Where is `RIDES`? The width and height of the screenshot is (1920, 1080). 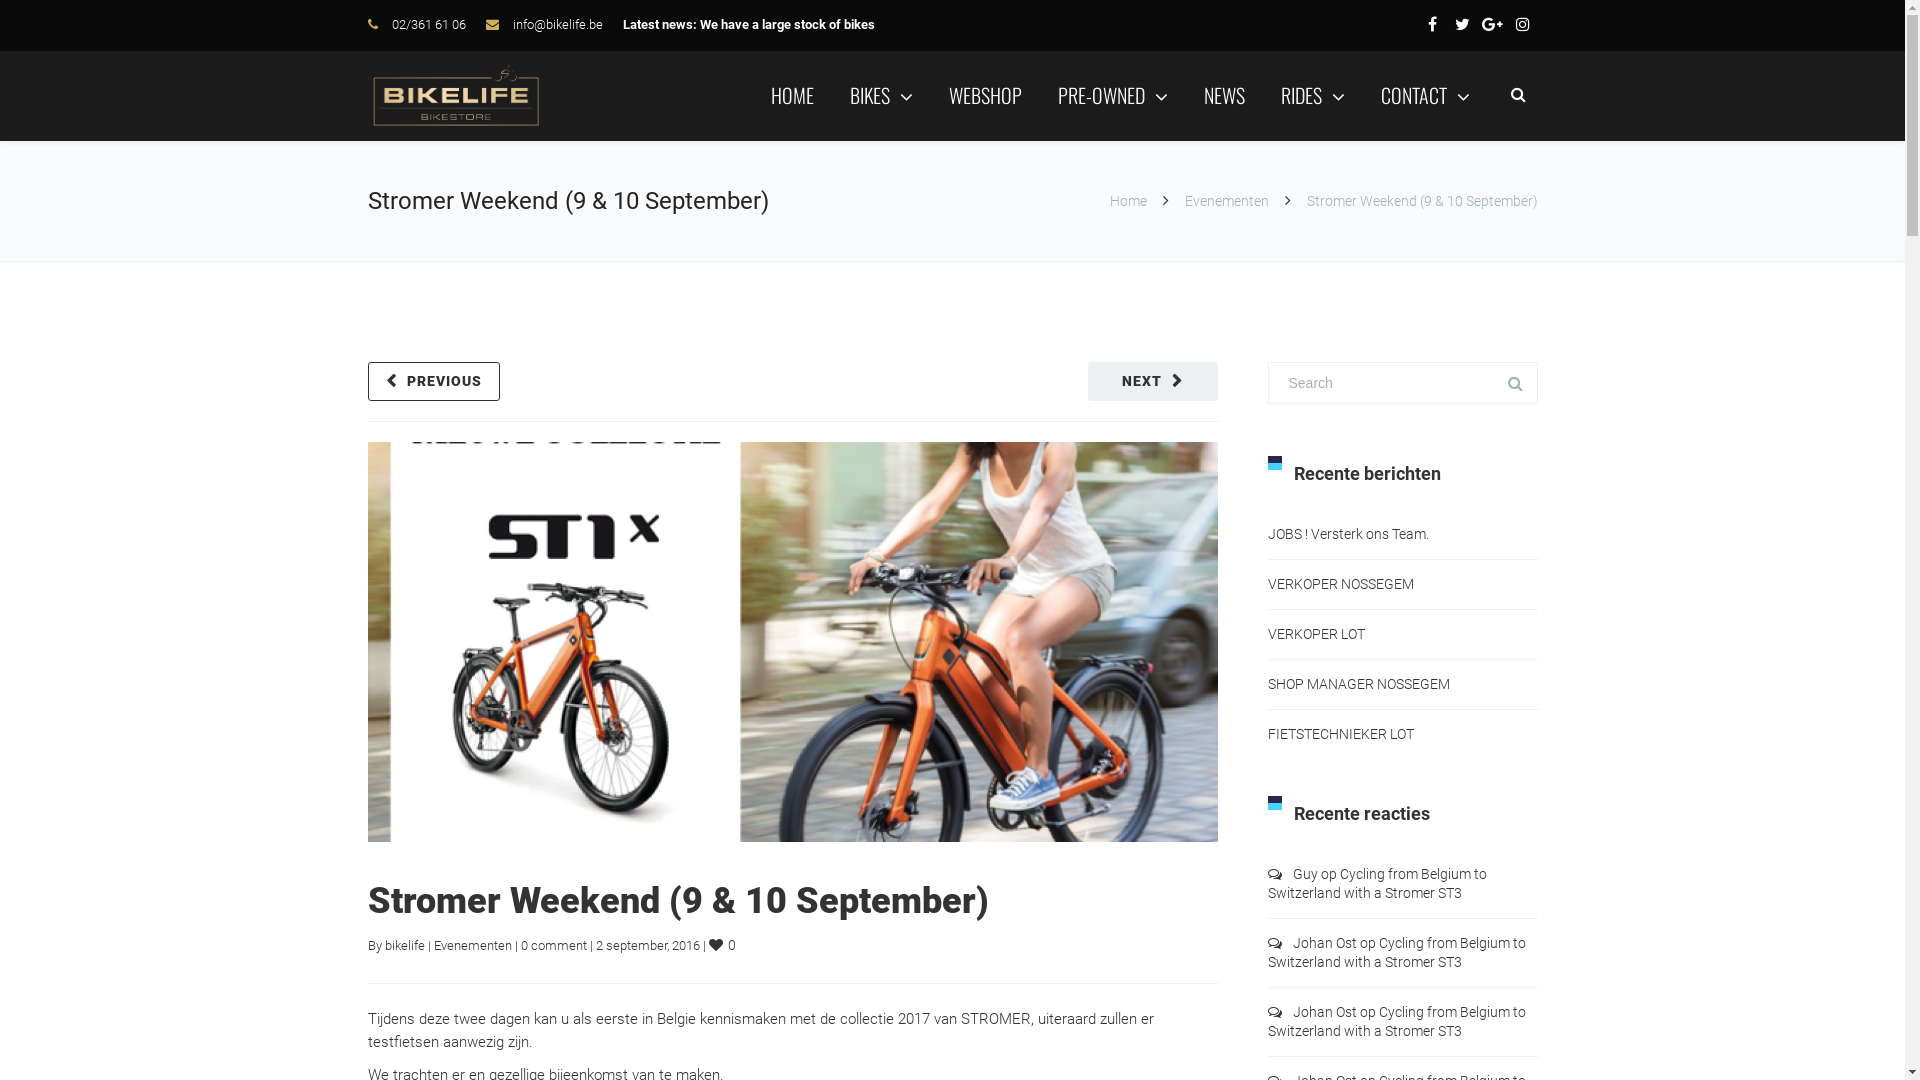 RIDES is located at coordinates (1312, 95).